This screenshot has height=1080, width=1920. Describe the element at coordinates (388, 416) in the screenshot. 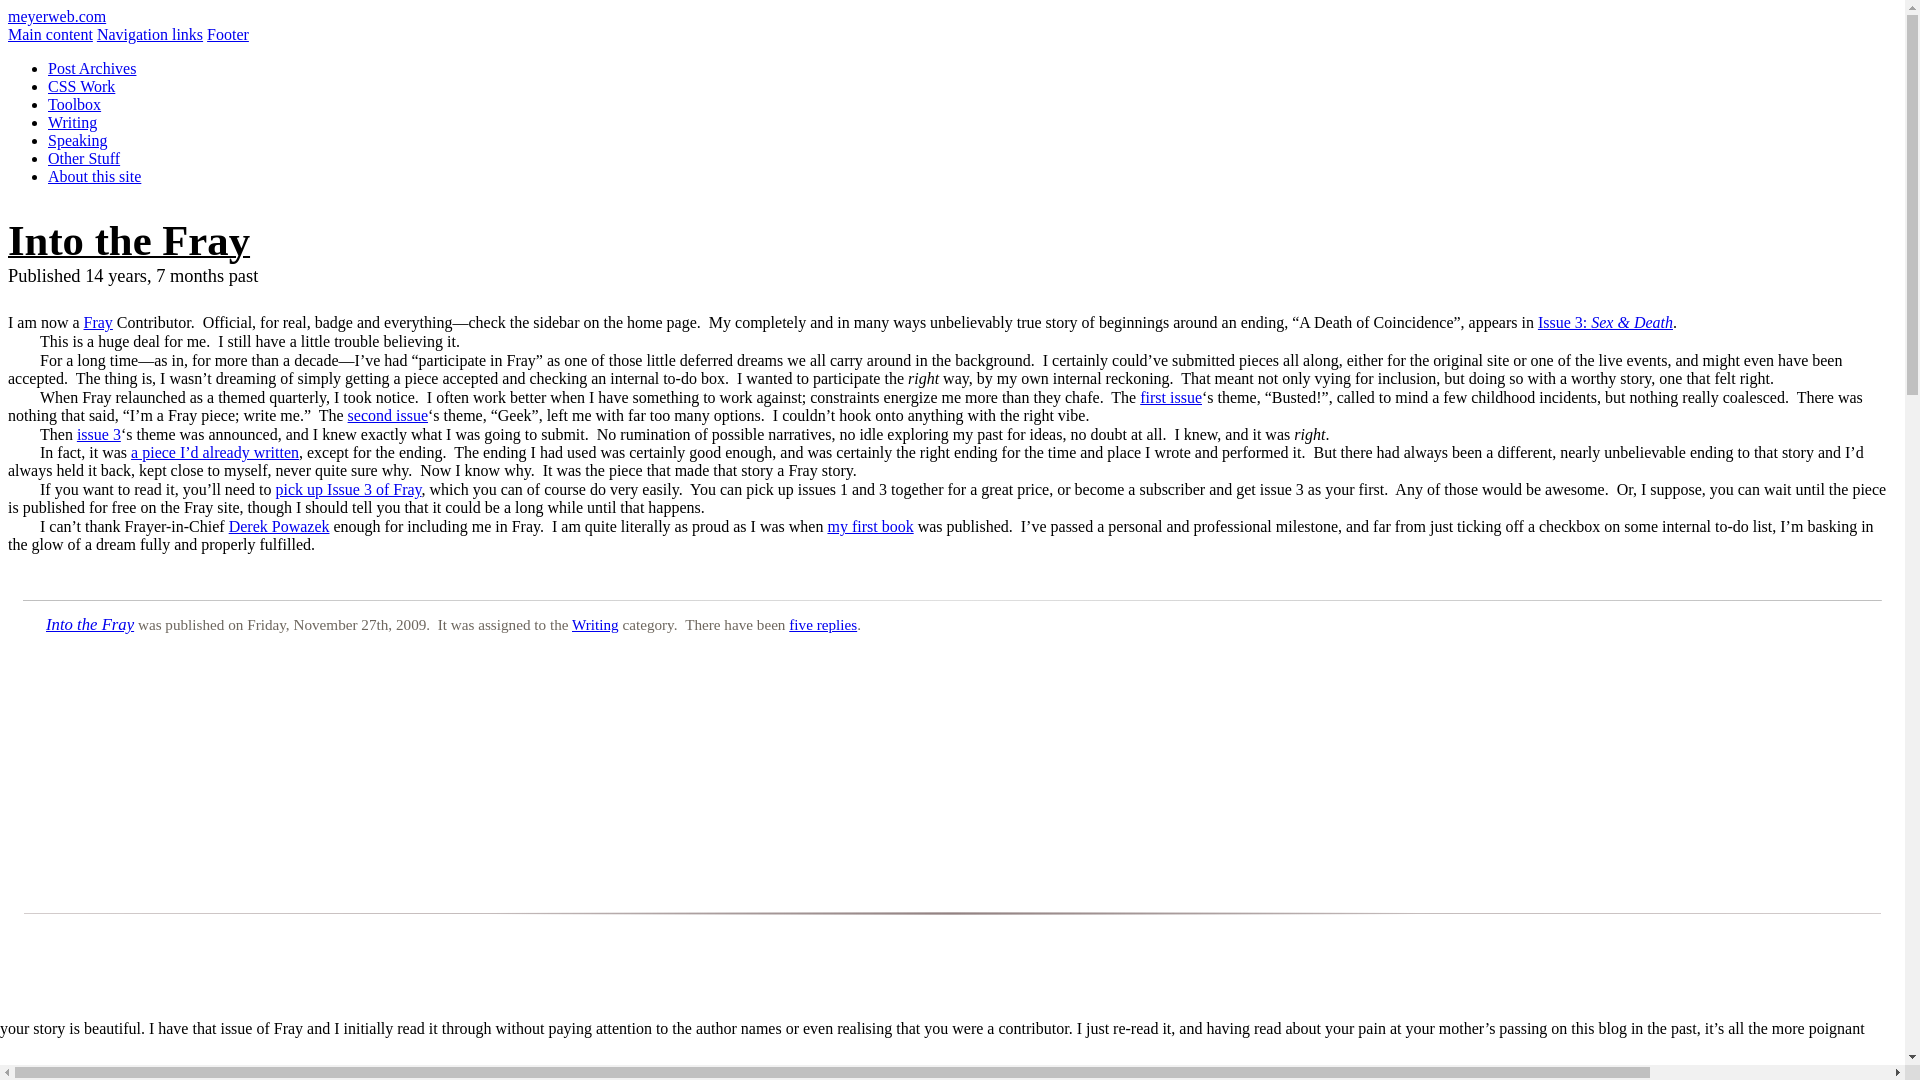

I see `second issue` at that location.